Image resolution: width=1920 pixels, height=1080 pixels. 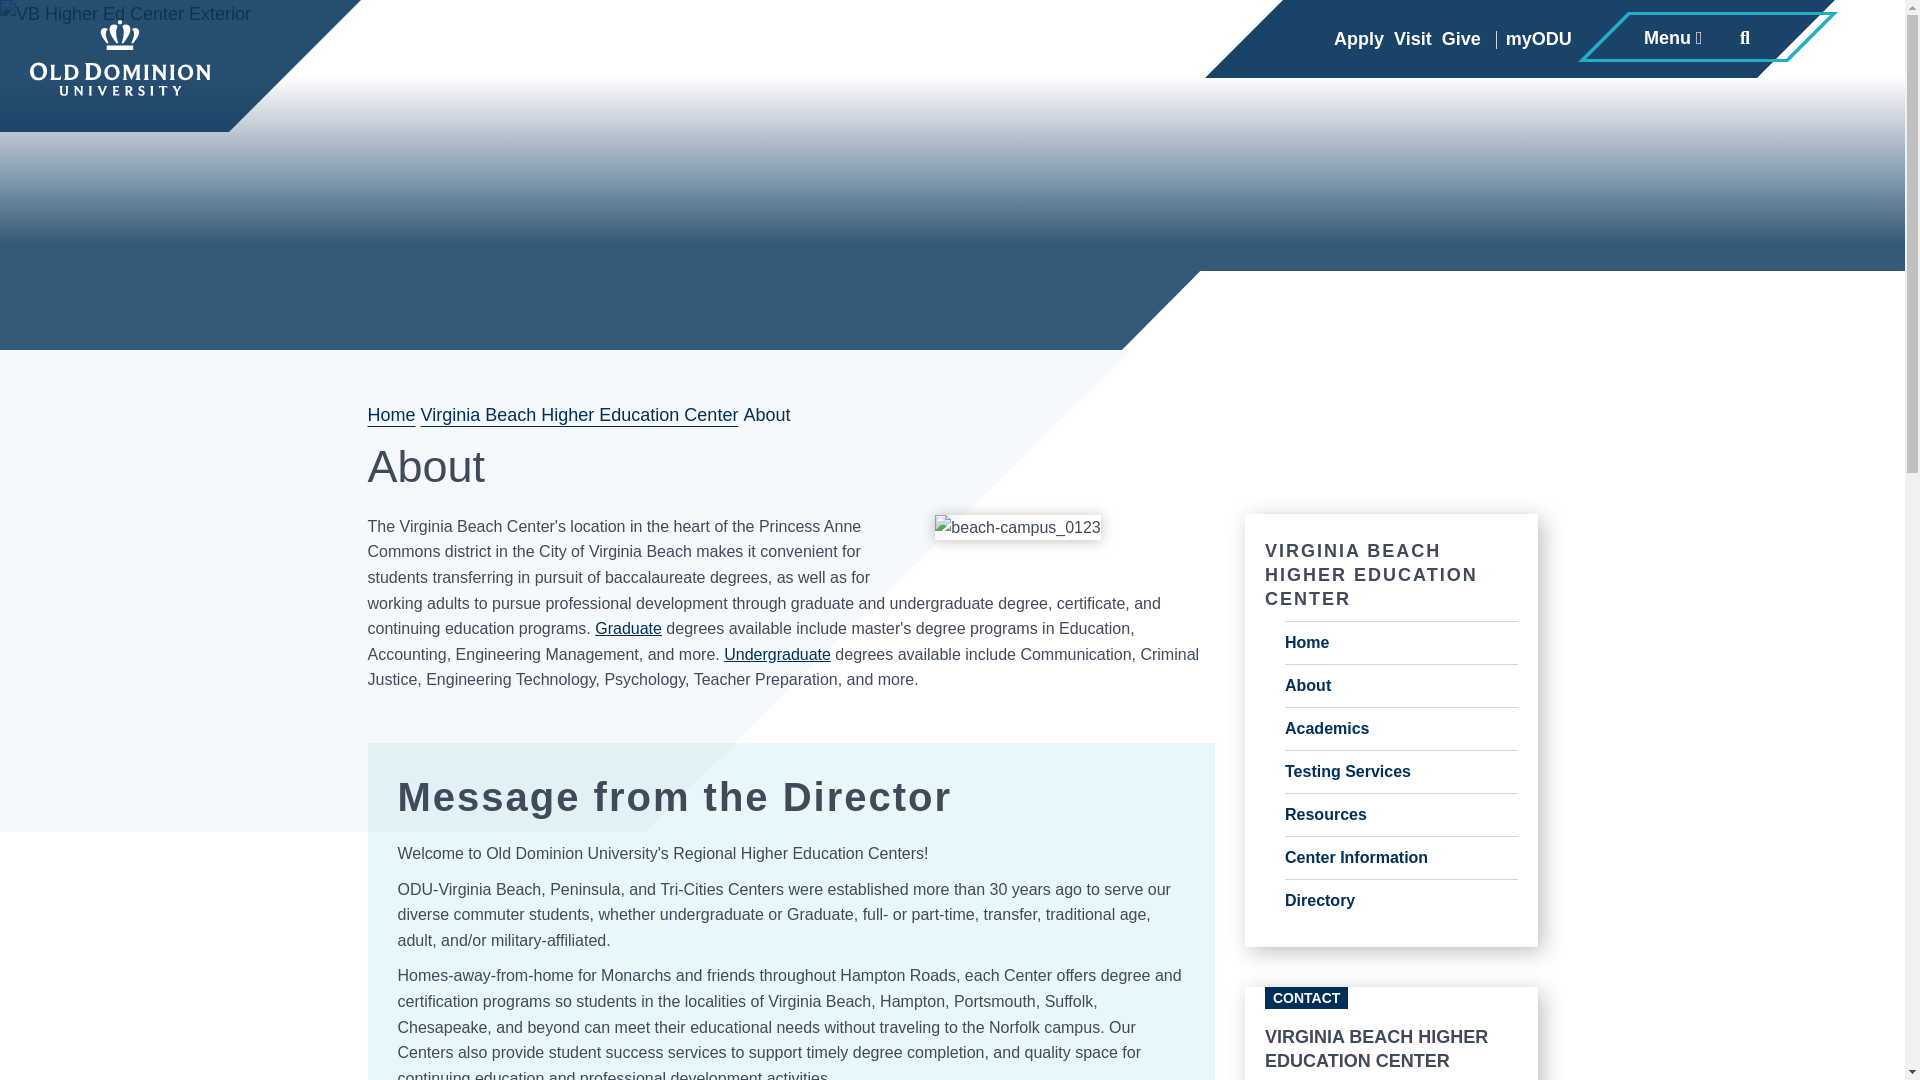 What do you see at coordinates (1401, 686) in the screenshot?
I see `About` at bounding box center [1401, 686].